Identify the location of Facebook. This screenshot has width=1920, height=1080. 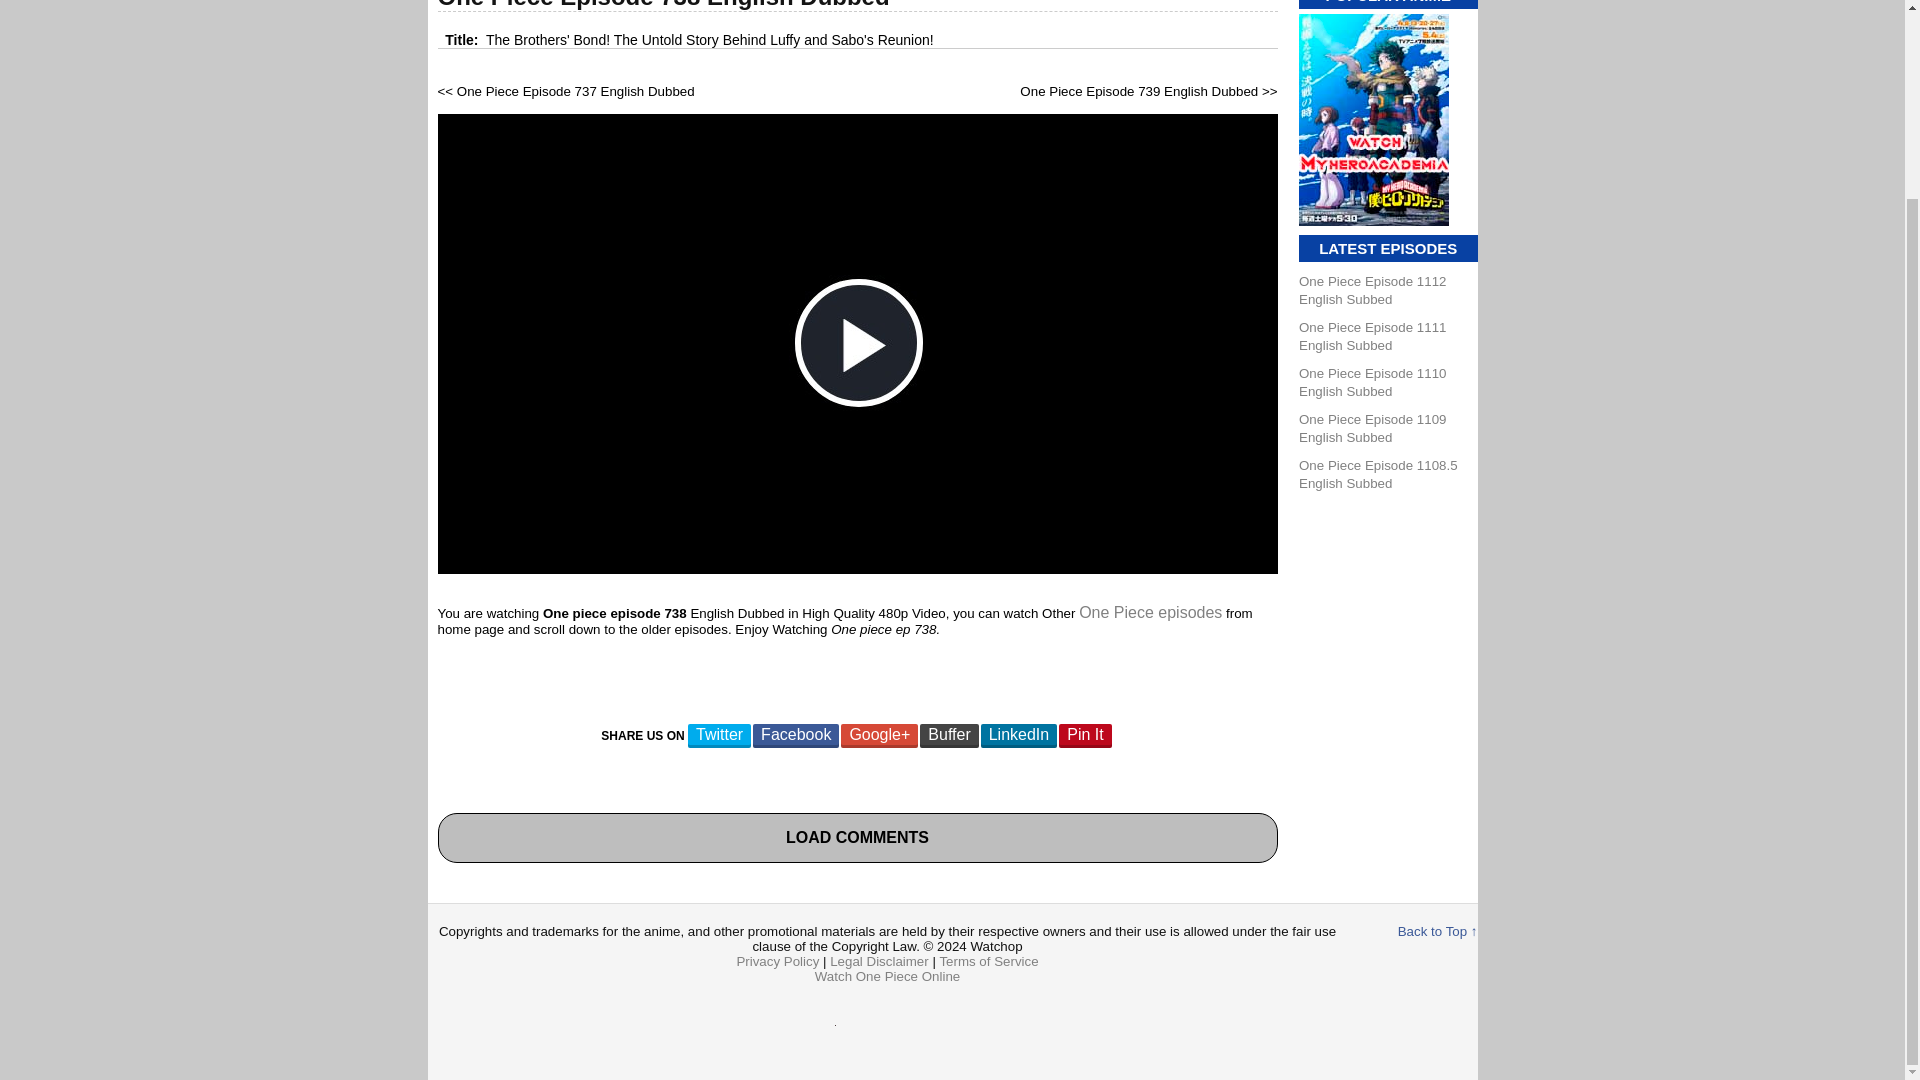
(796, 736).